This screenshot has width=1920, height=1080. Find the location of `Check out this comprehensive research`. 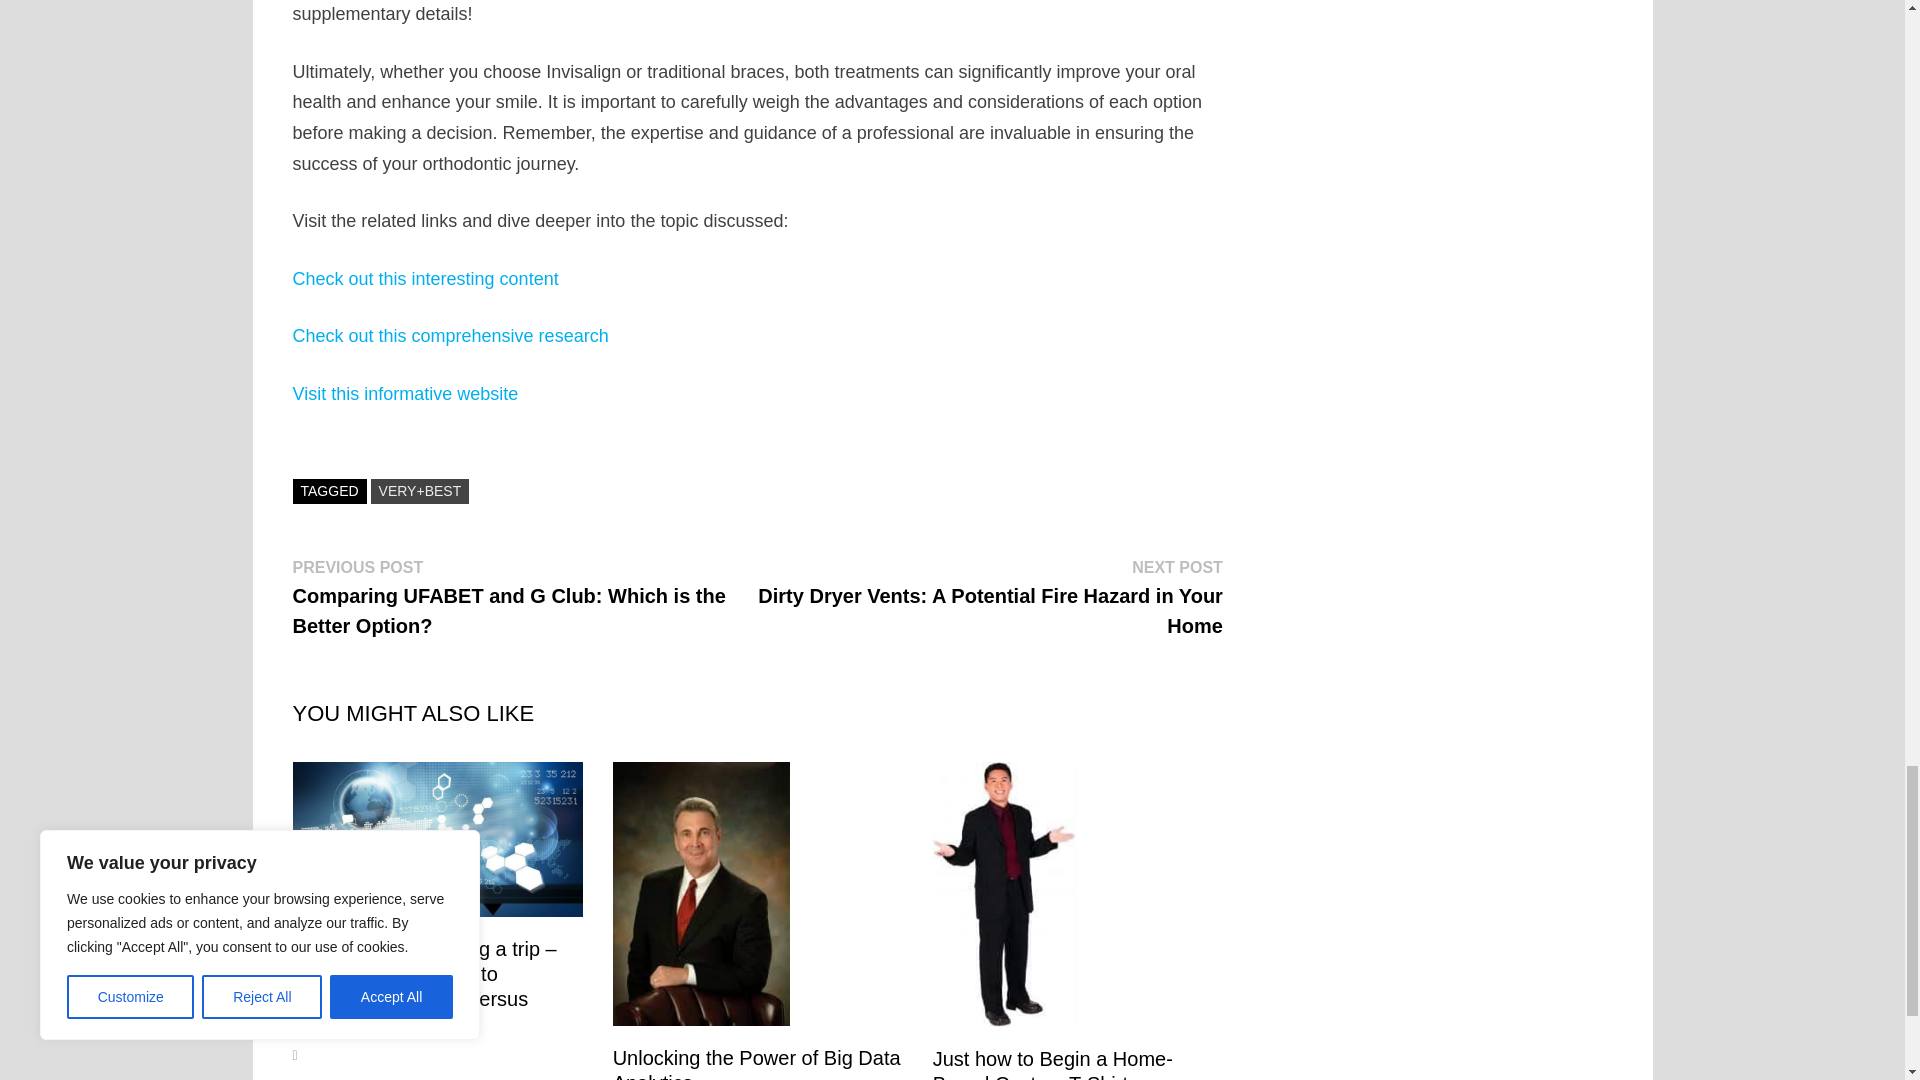

Check out this comprehensive research is located at coordinates (450, 336).